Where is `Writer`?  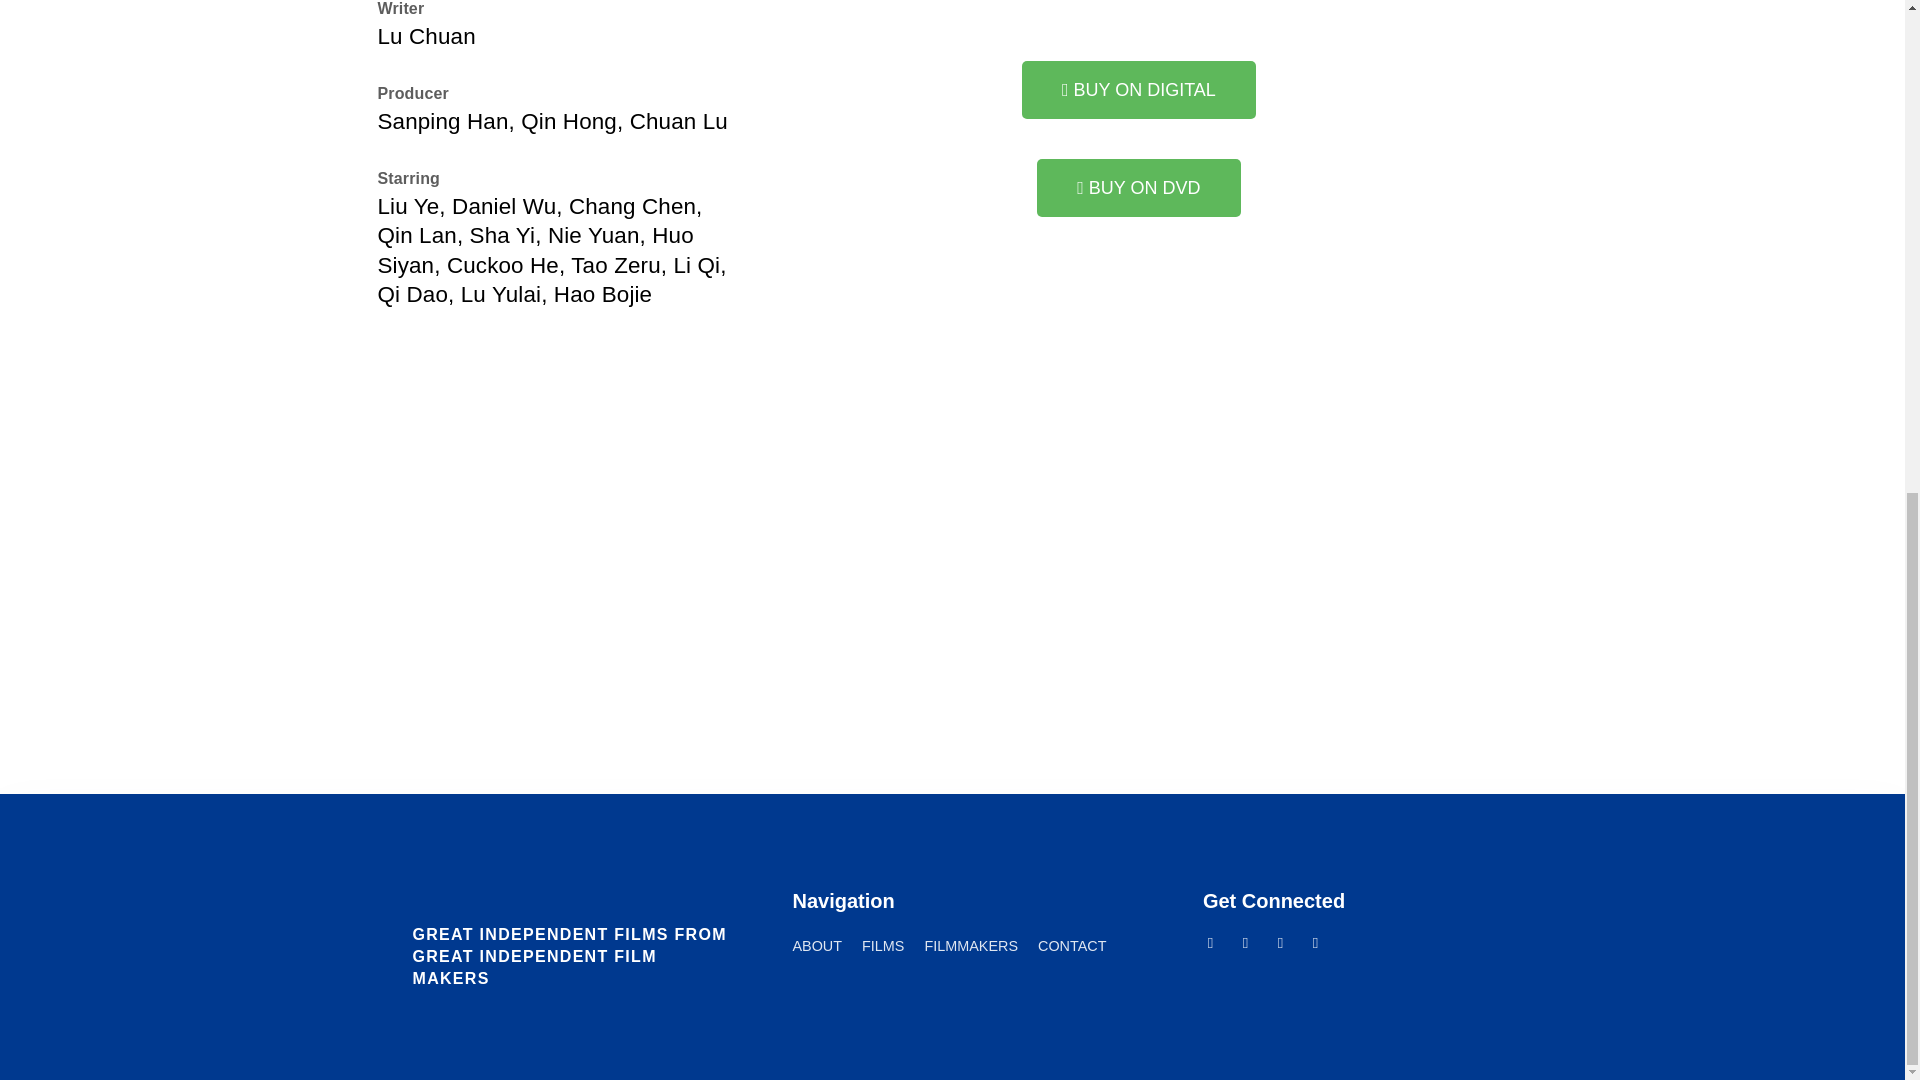
Writer is located at coordinates (401, 8).